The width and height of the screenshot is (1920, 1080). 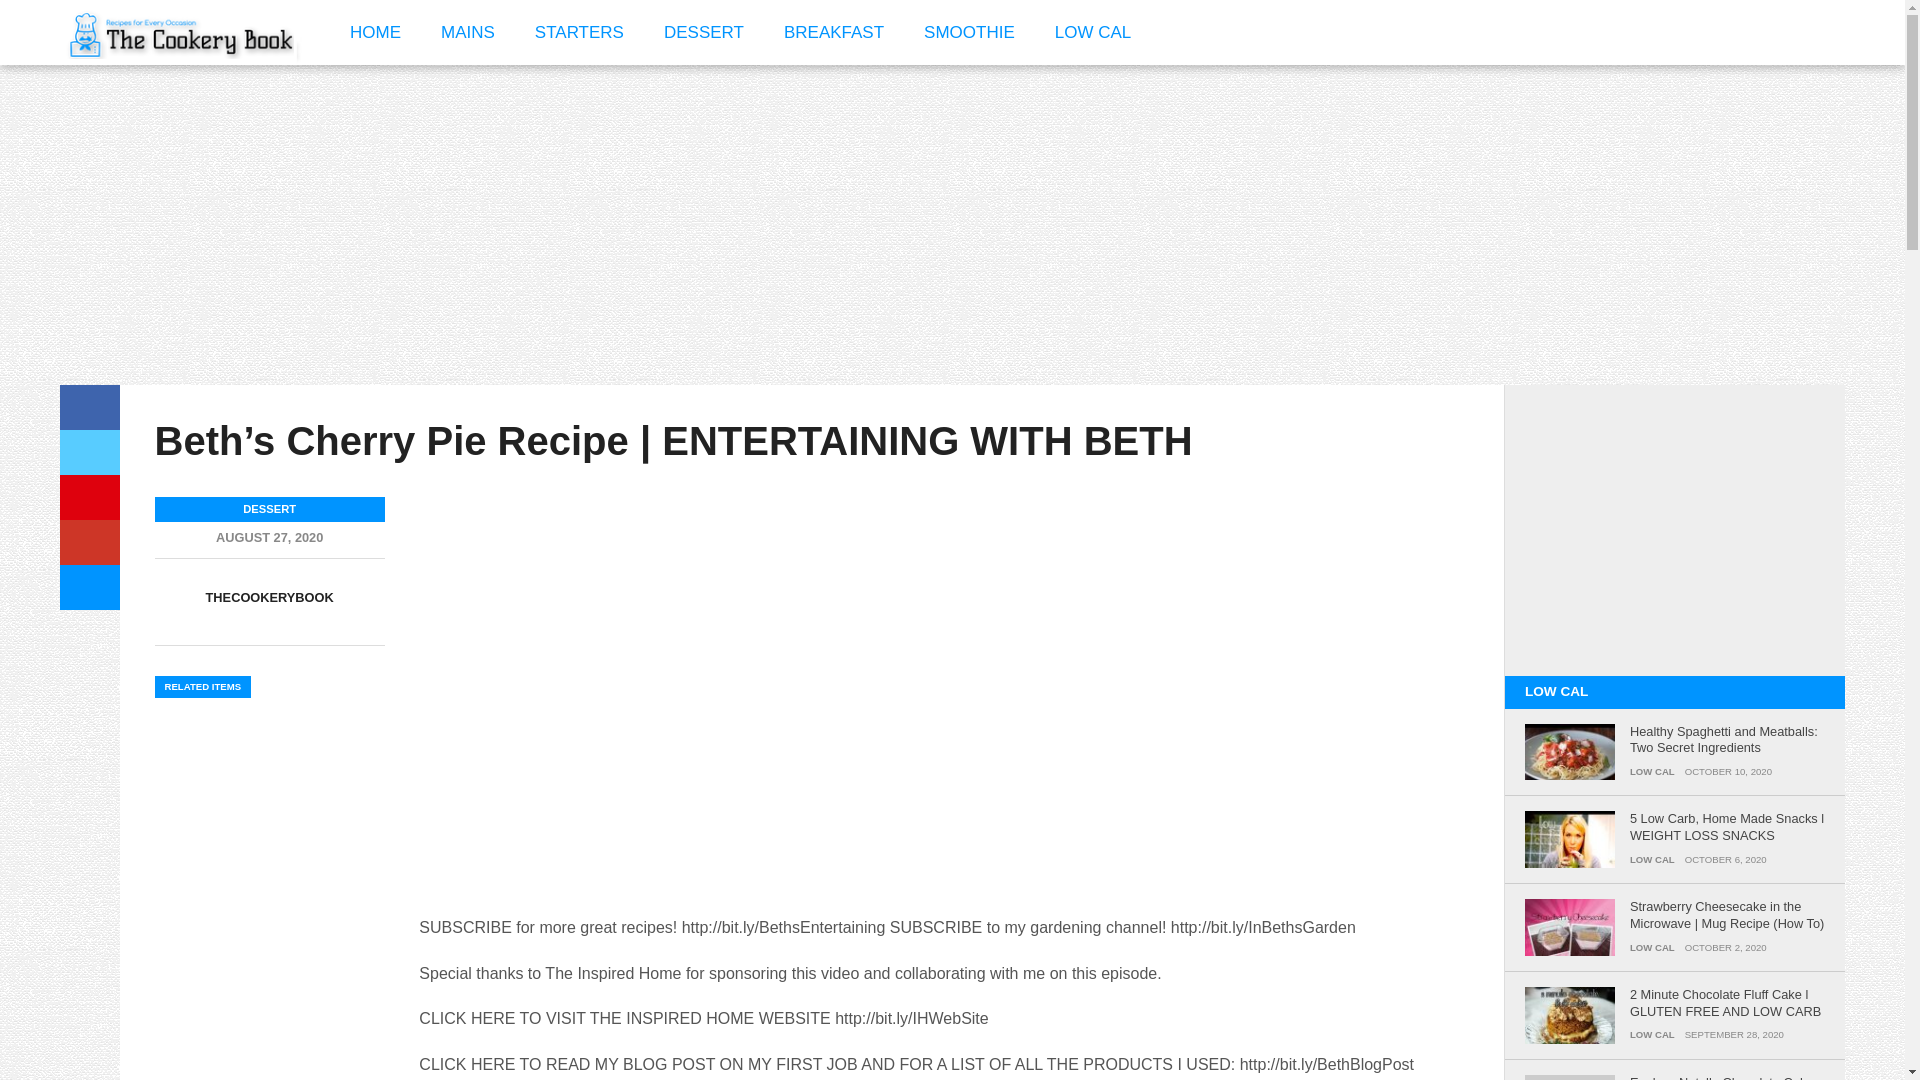 What do you see at coordinates (270, 596) in the screenshot?
I see `Posts by thecookerybook` at bounding box center [270, 596].